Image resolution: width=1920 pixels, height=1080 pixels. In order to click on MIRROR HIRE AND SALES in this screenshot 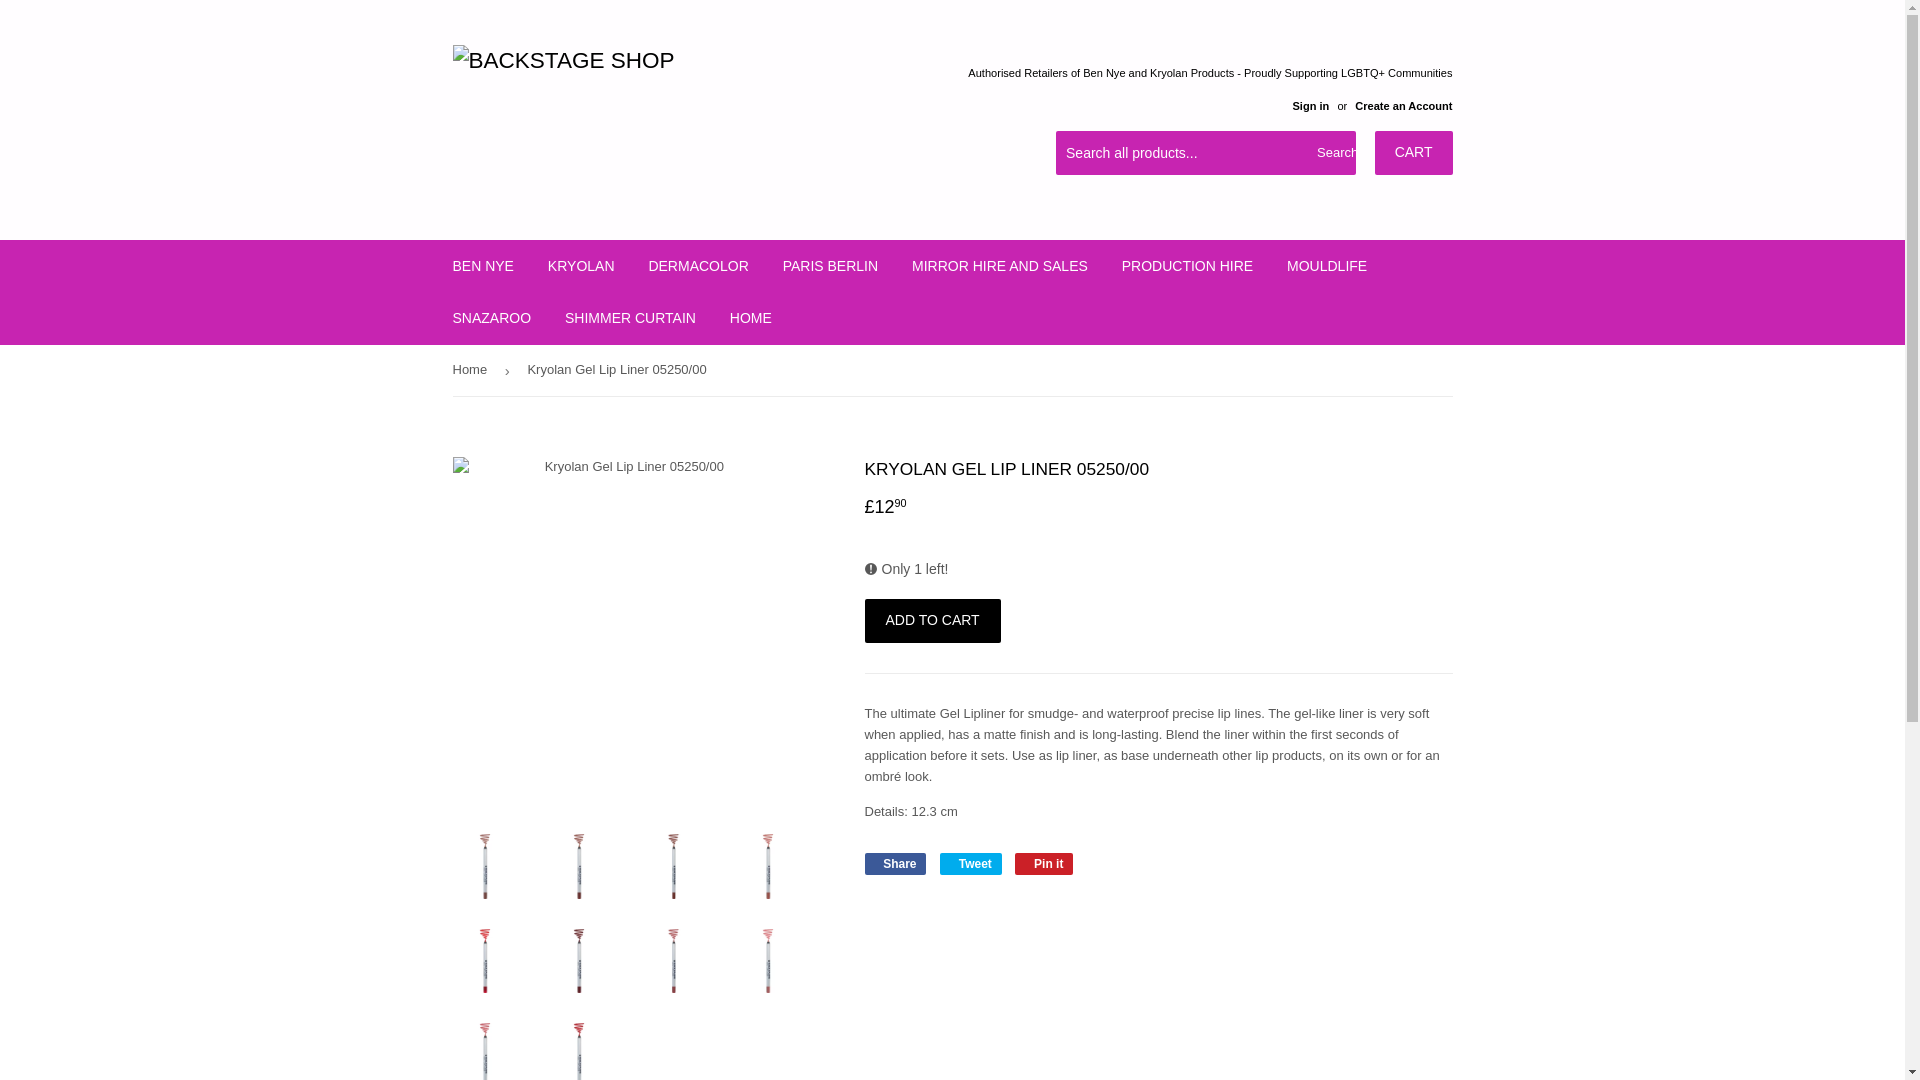, I will do `click(999, 265)`.